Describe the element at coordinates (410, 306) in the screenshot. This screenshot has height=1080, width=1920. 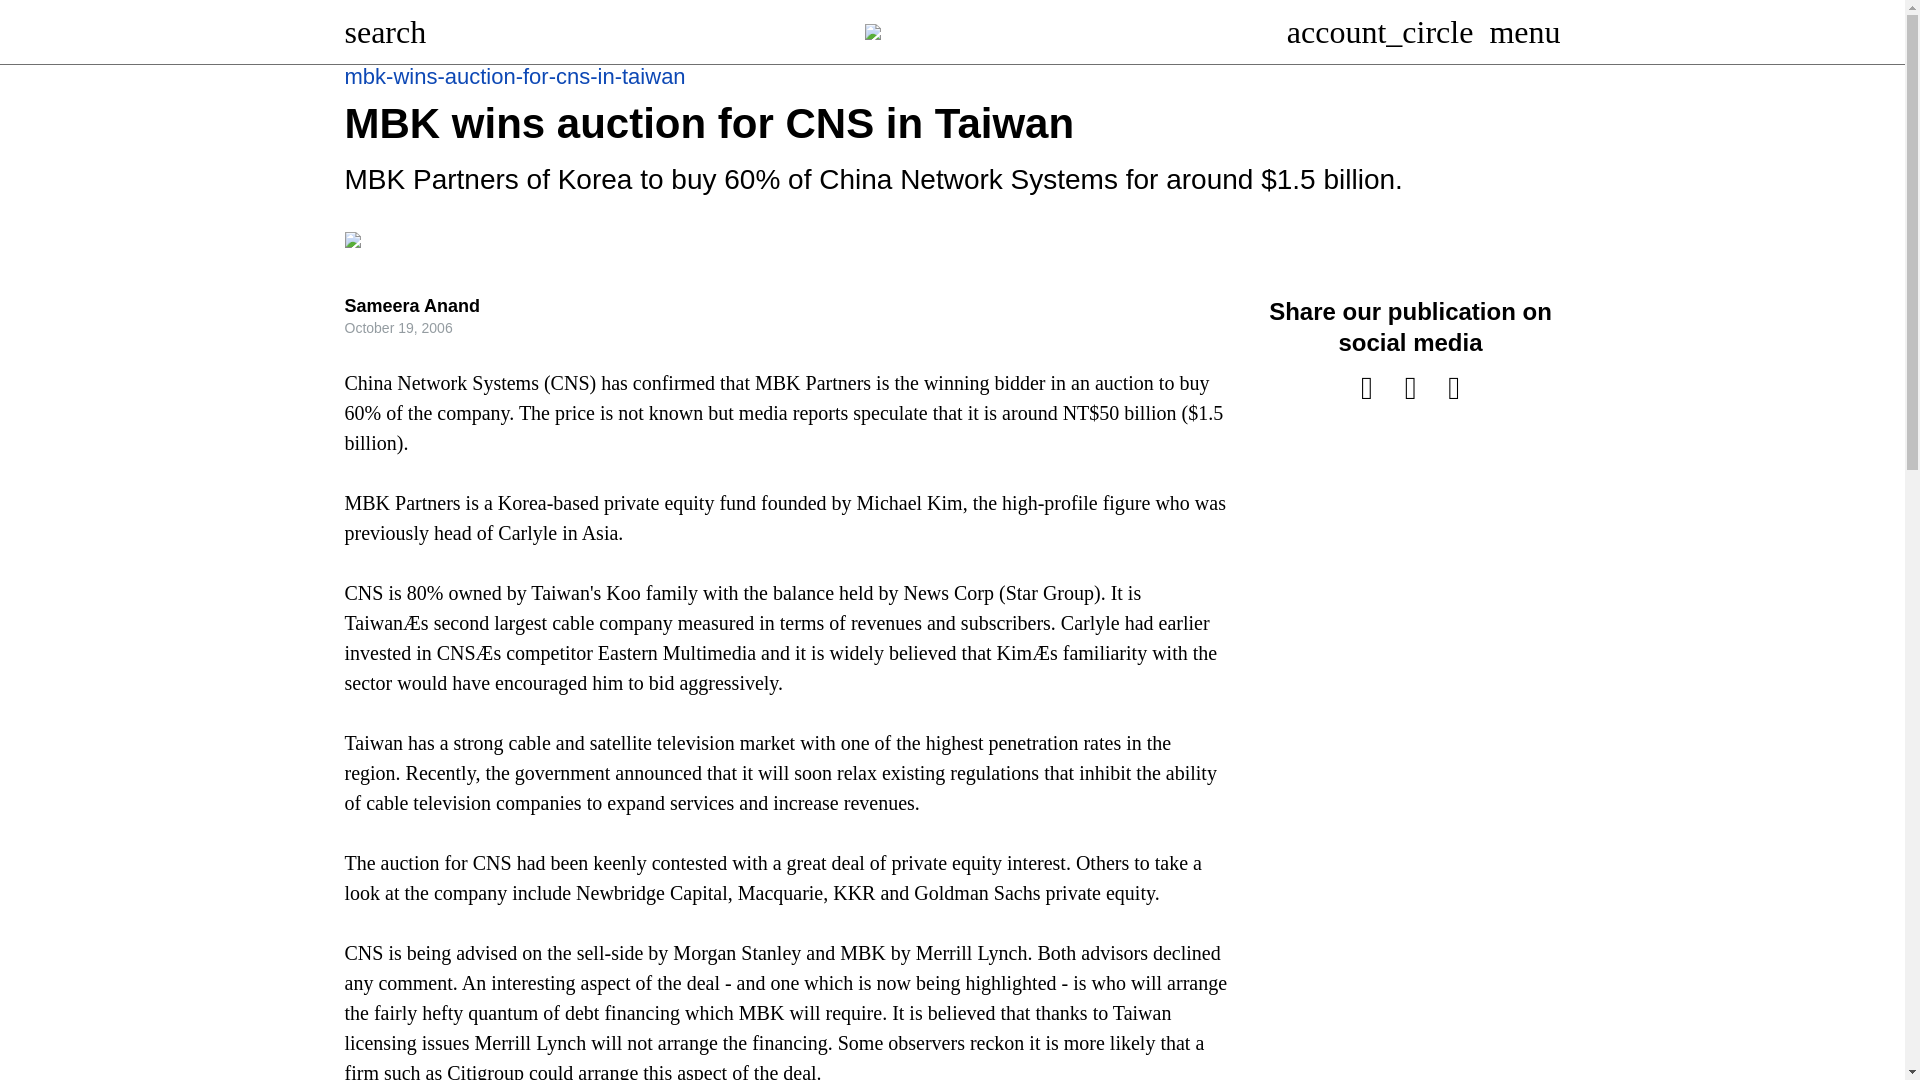
I see `Sameera Anand` at that location.